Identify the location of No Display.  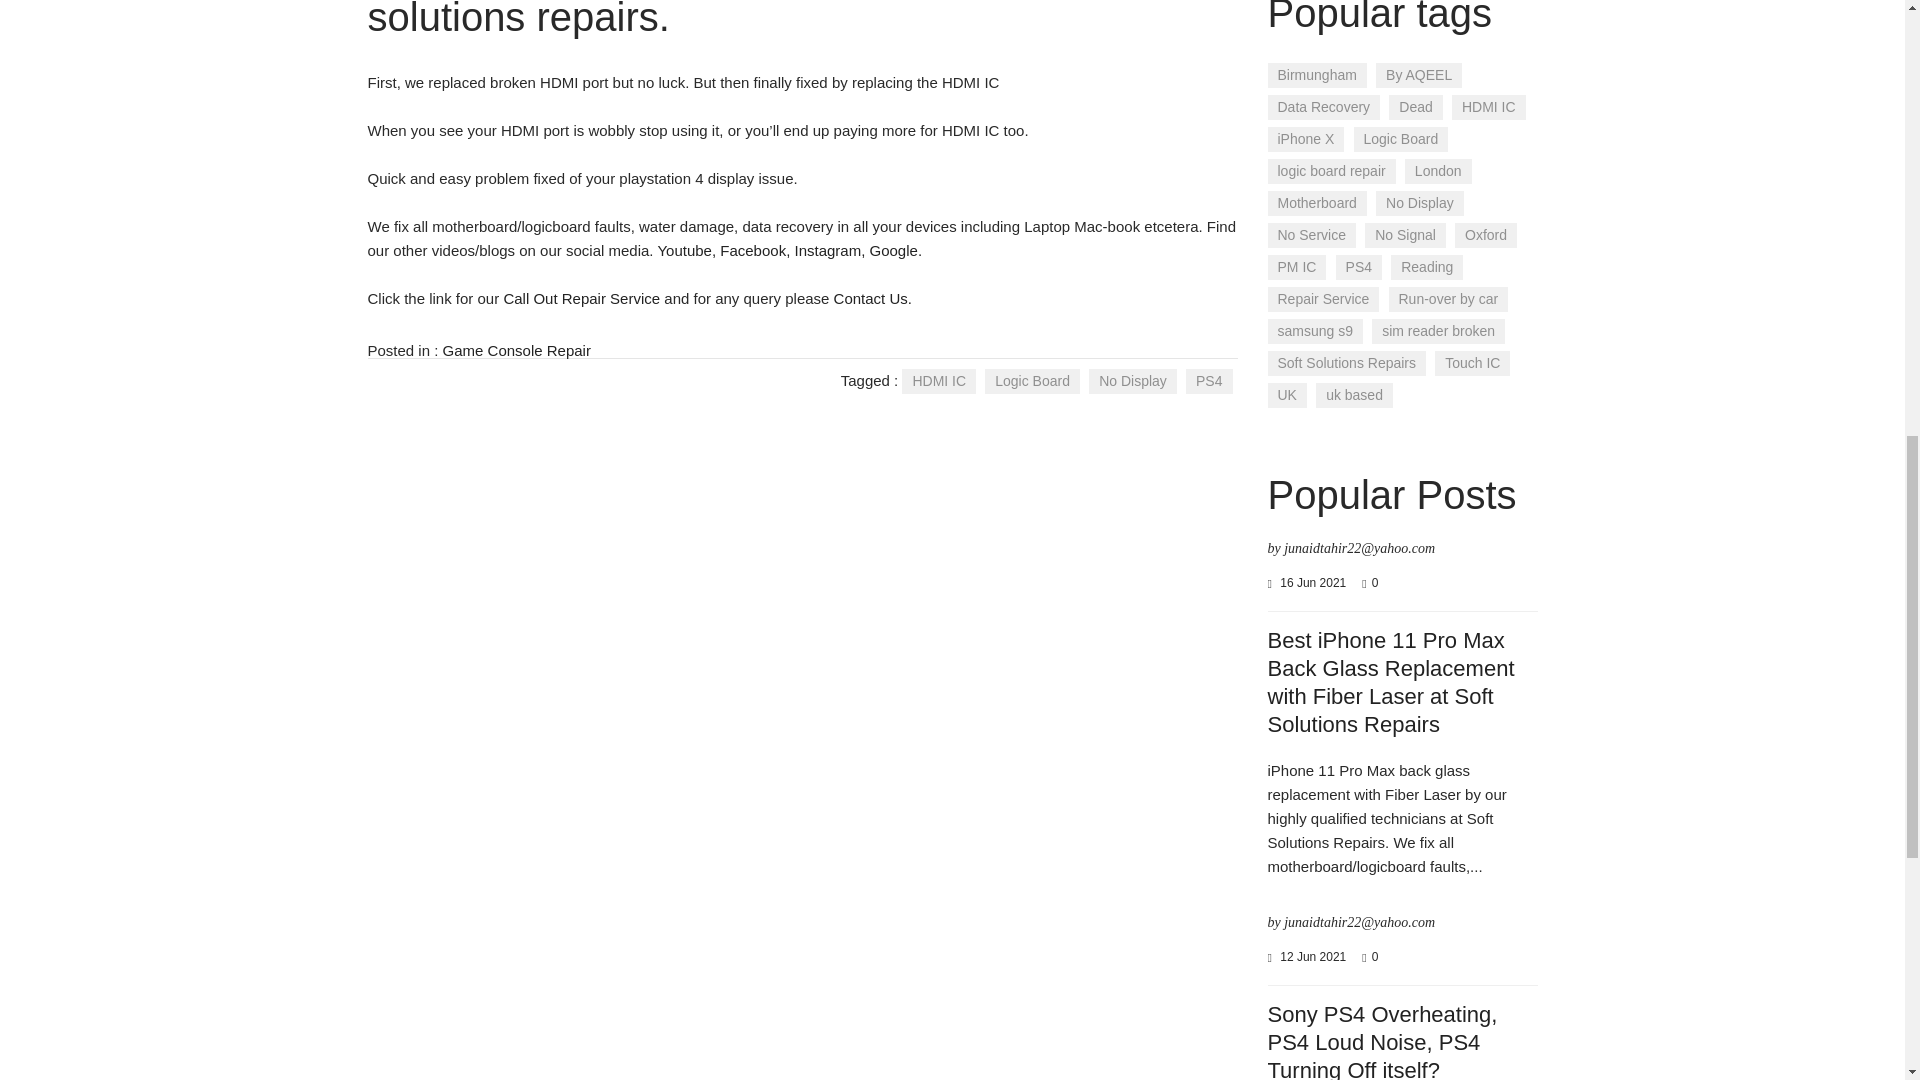
(1132, 382).